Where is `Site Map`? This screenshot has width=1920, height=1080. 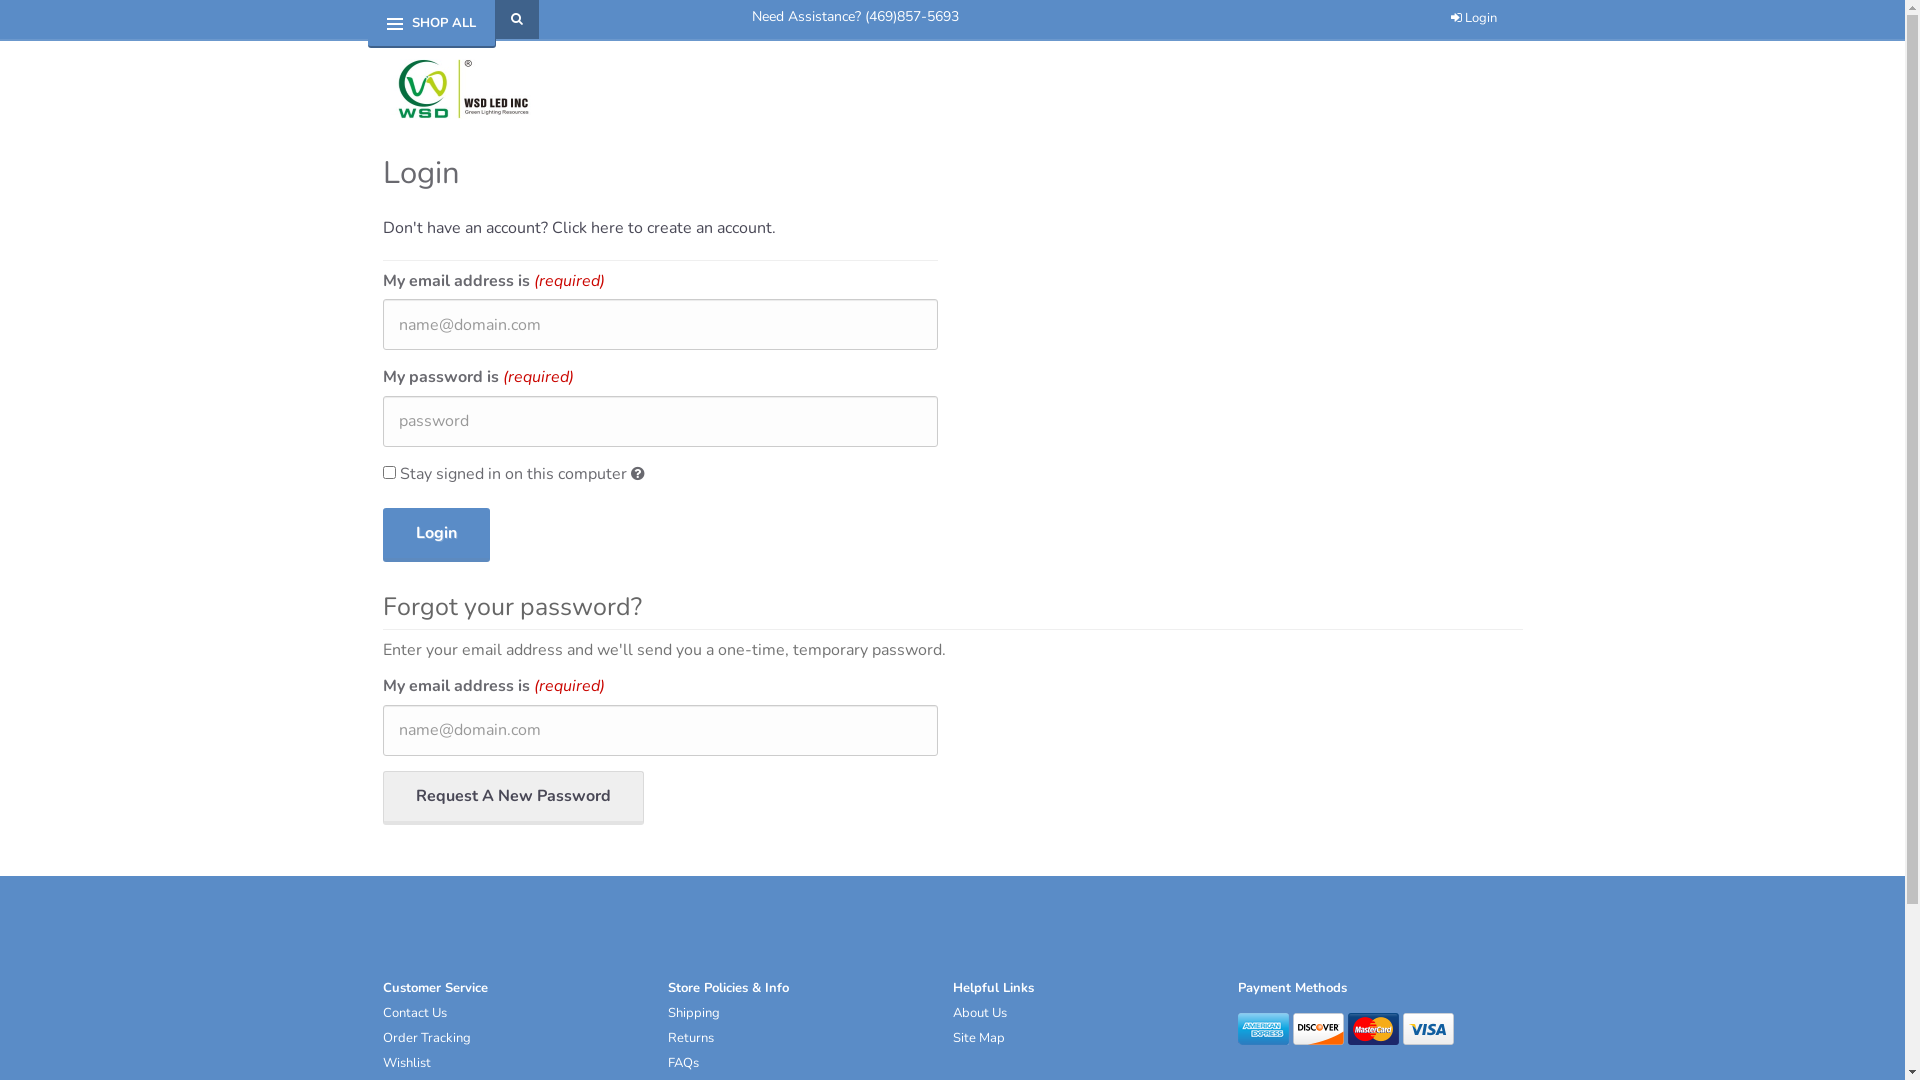 Site Map is located at coordinates (978, 1038).